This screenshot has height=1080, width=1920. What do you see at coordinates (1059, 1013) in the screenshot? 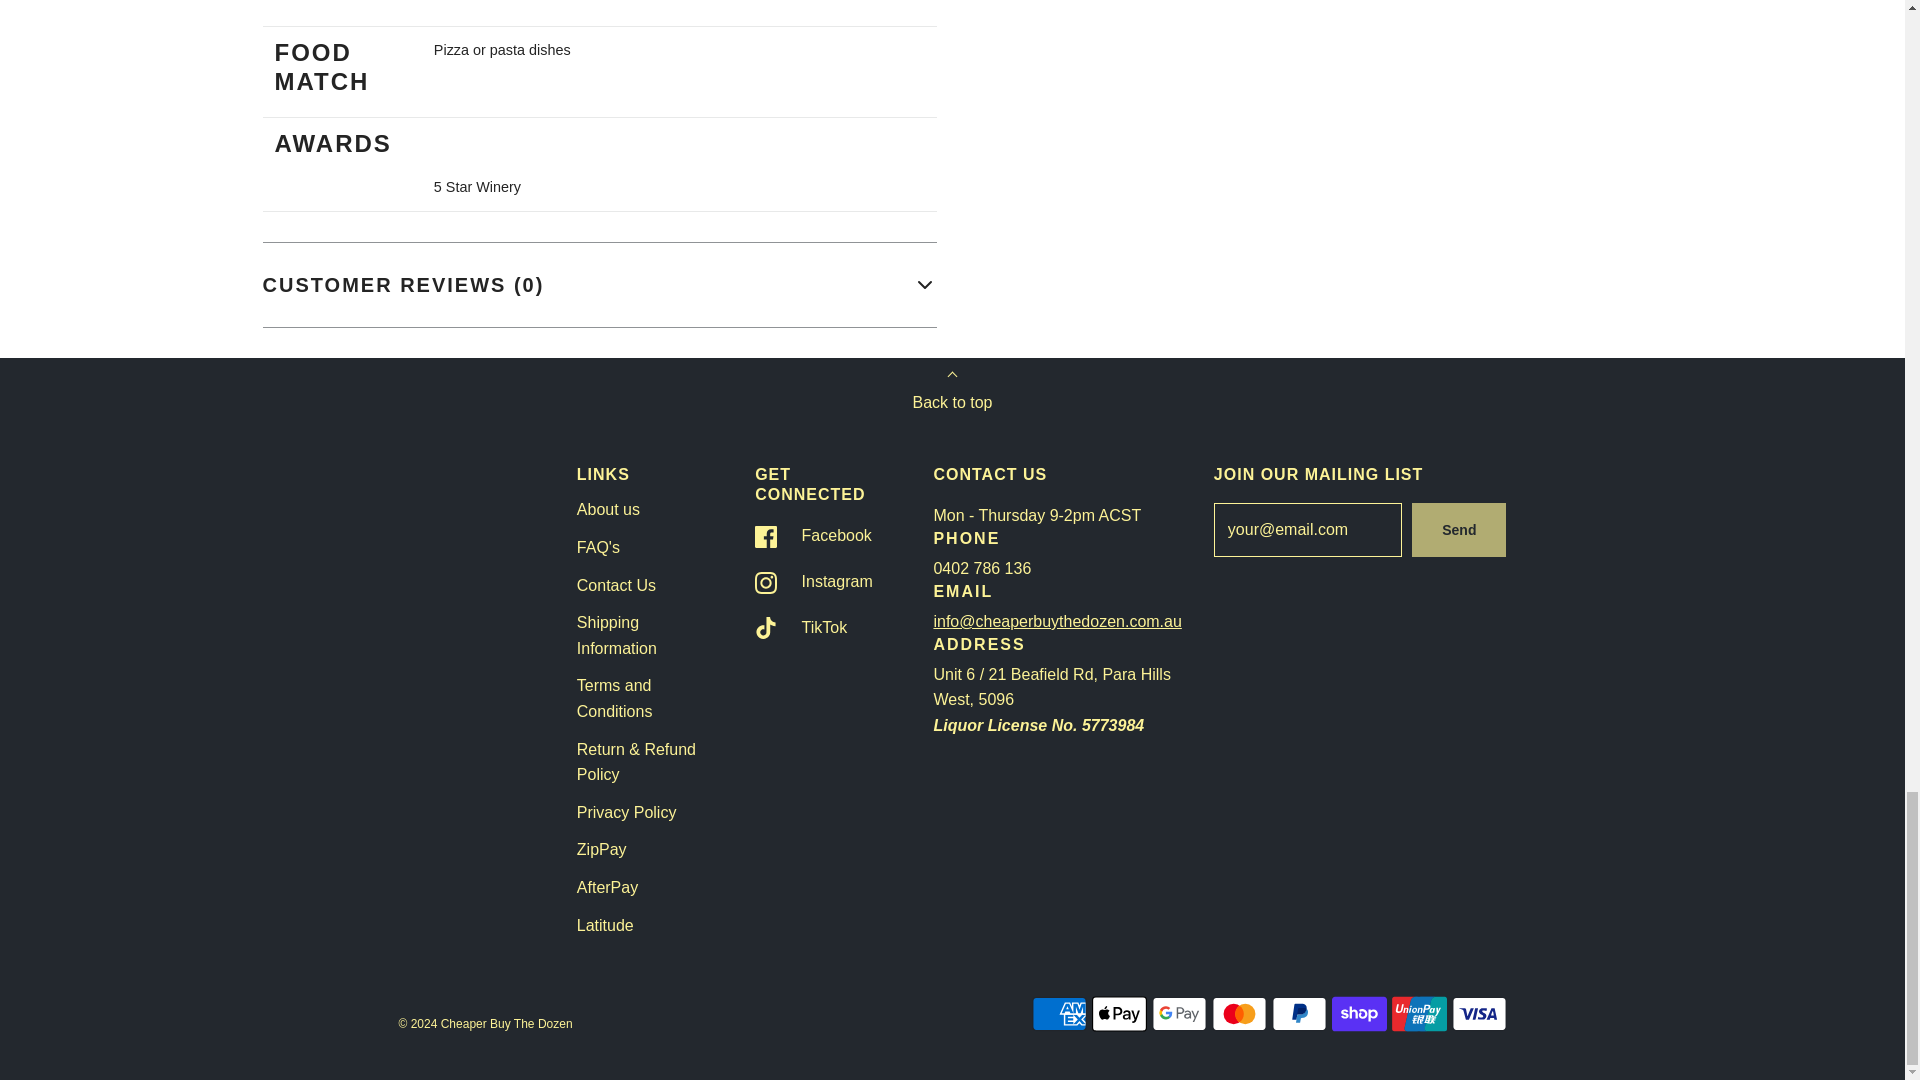
I see `American Express` at bounding box center [1059, 1013].